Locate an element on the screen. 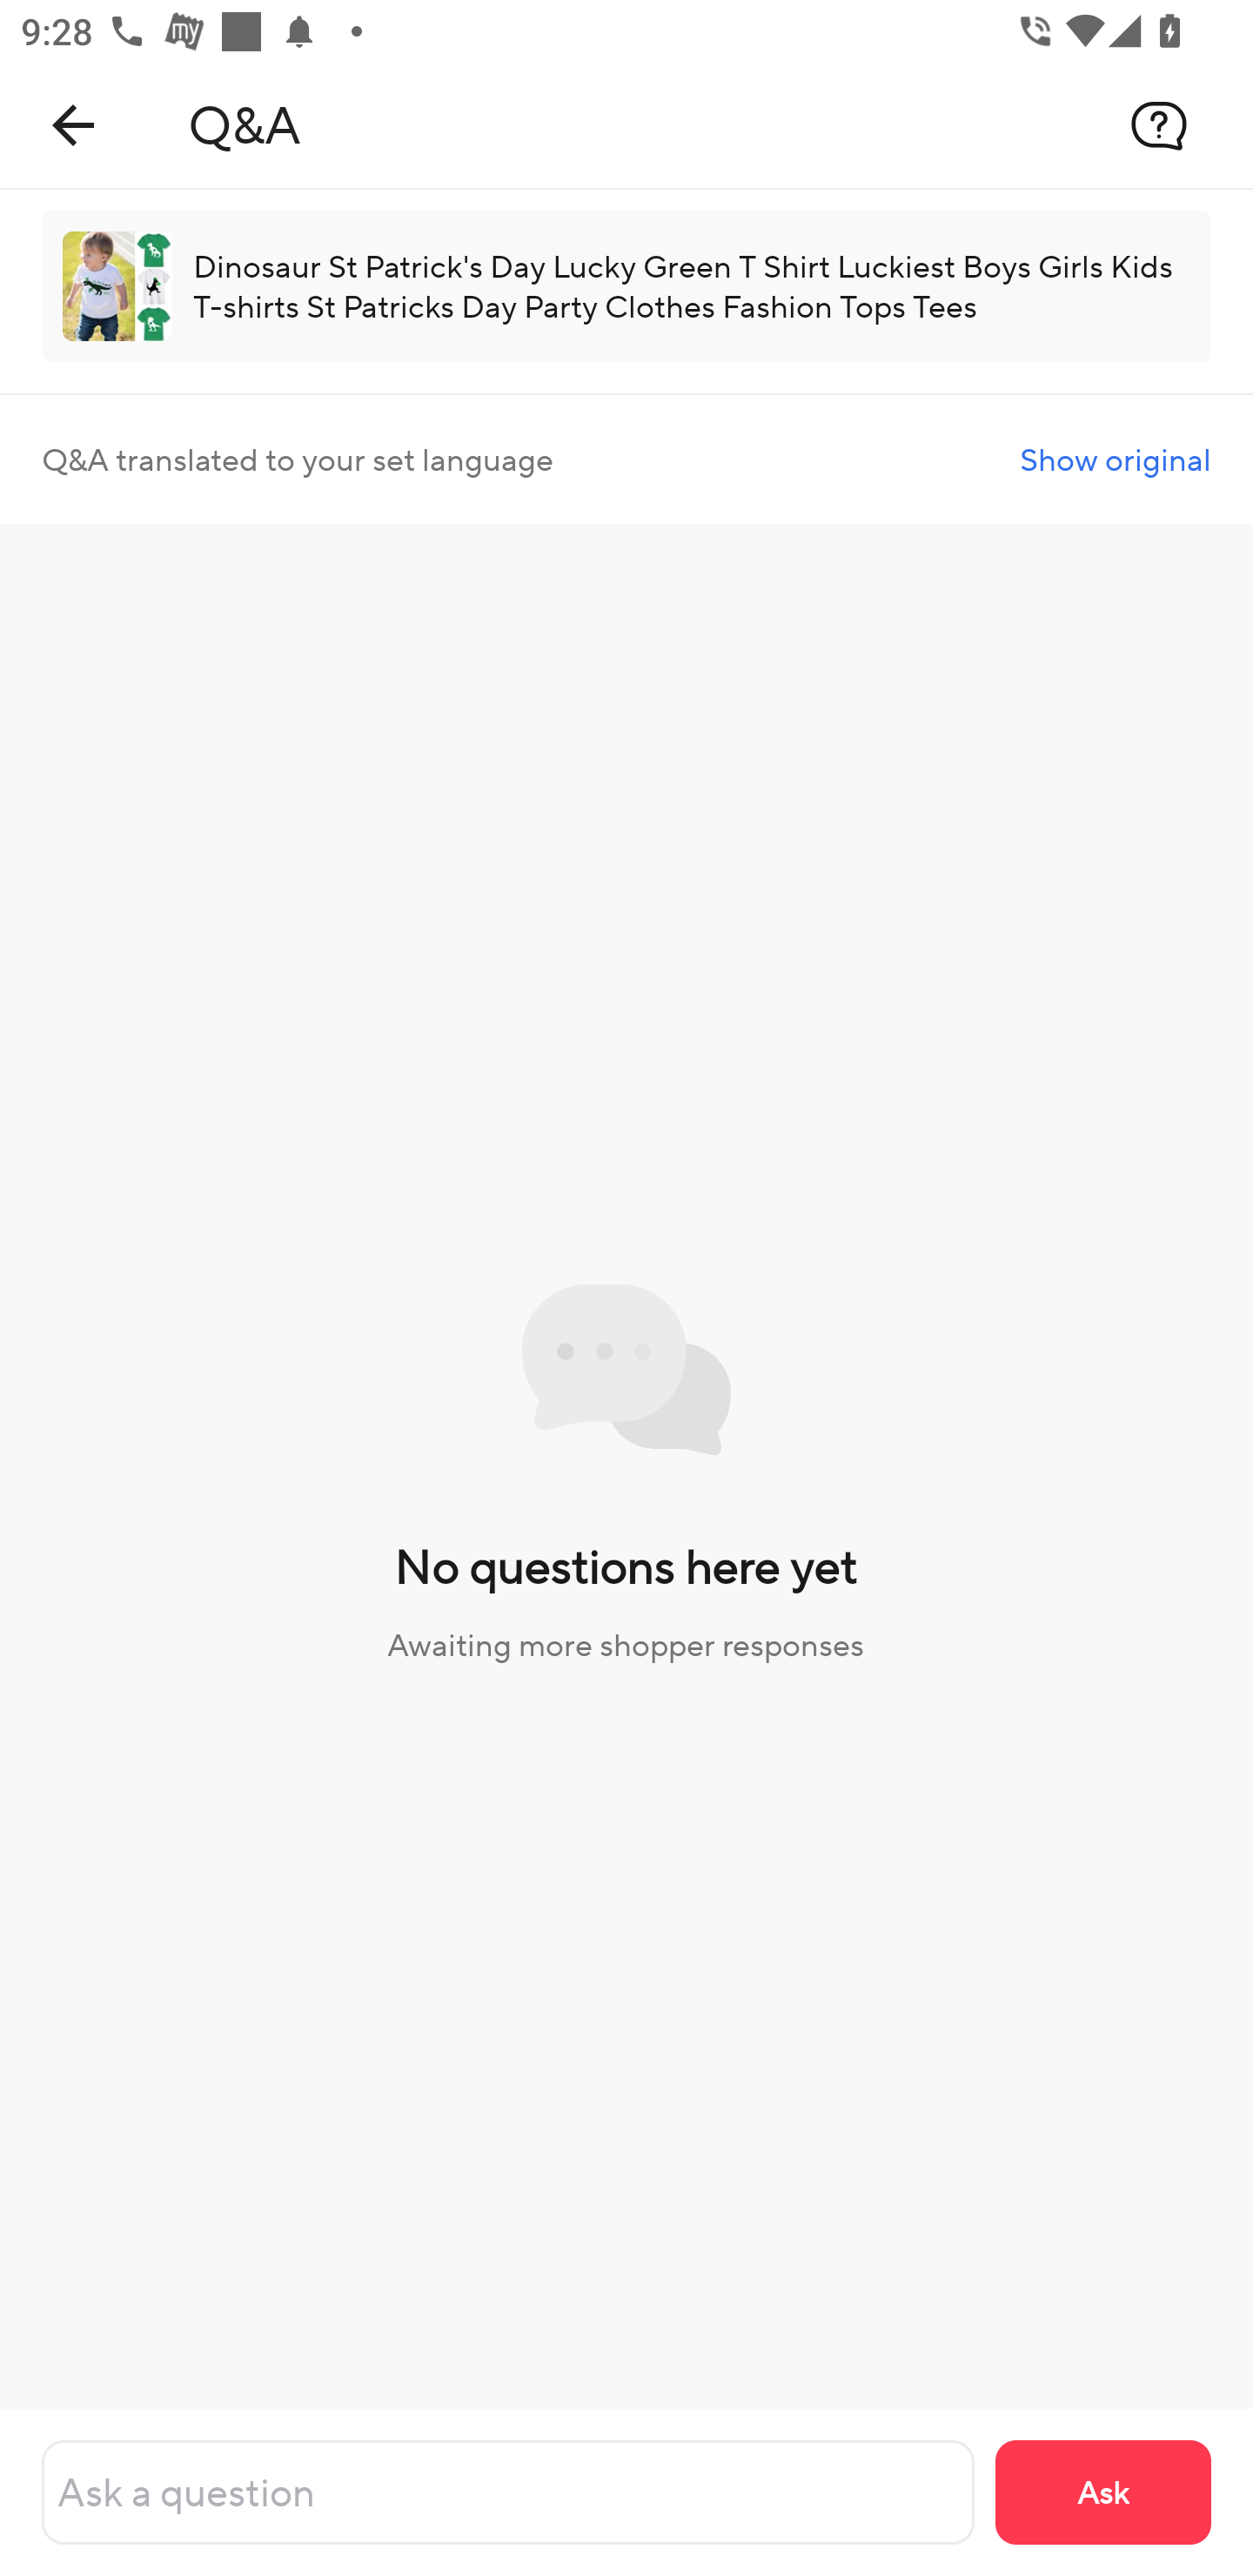 This screenshot has width=1253, height=2576. Show original is located at coordinates (1116, 460).